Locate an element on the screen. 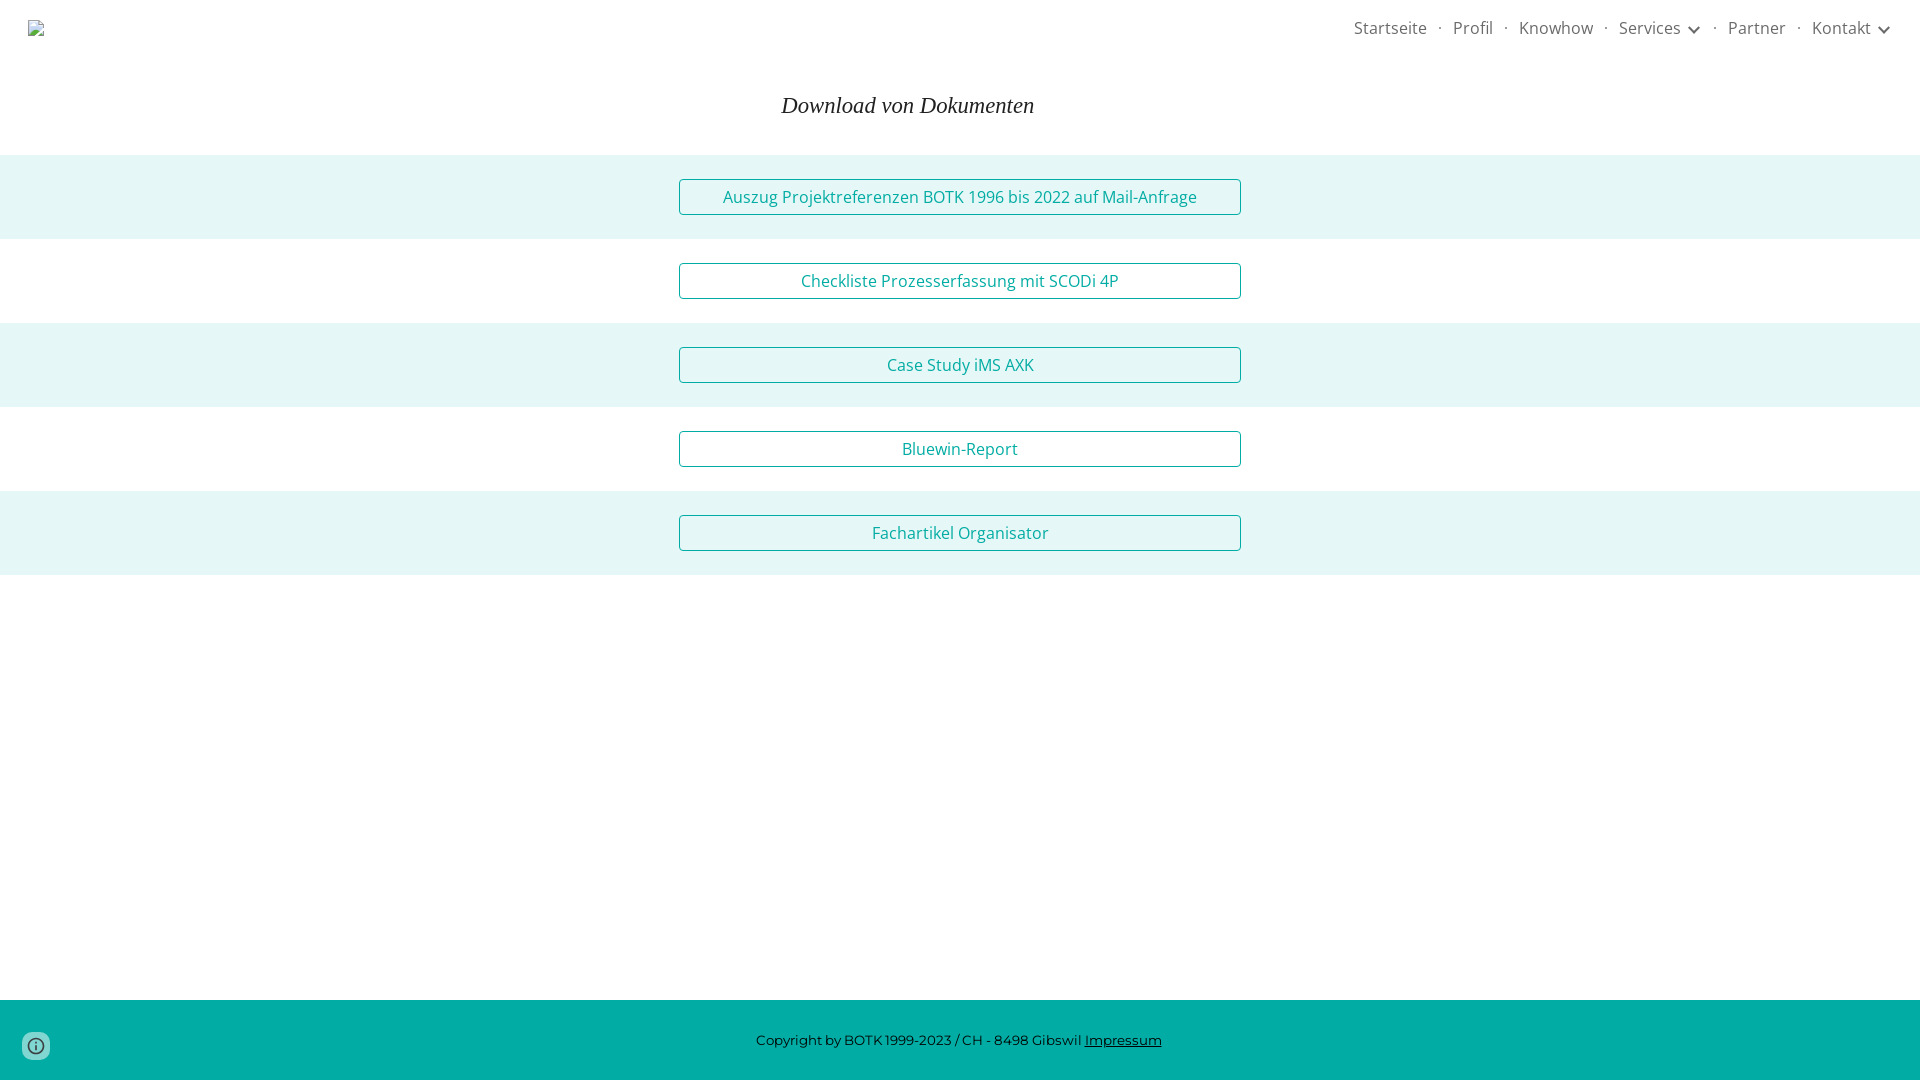  Fachartikel Organisator is located at coordinates (960, 533).